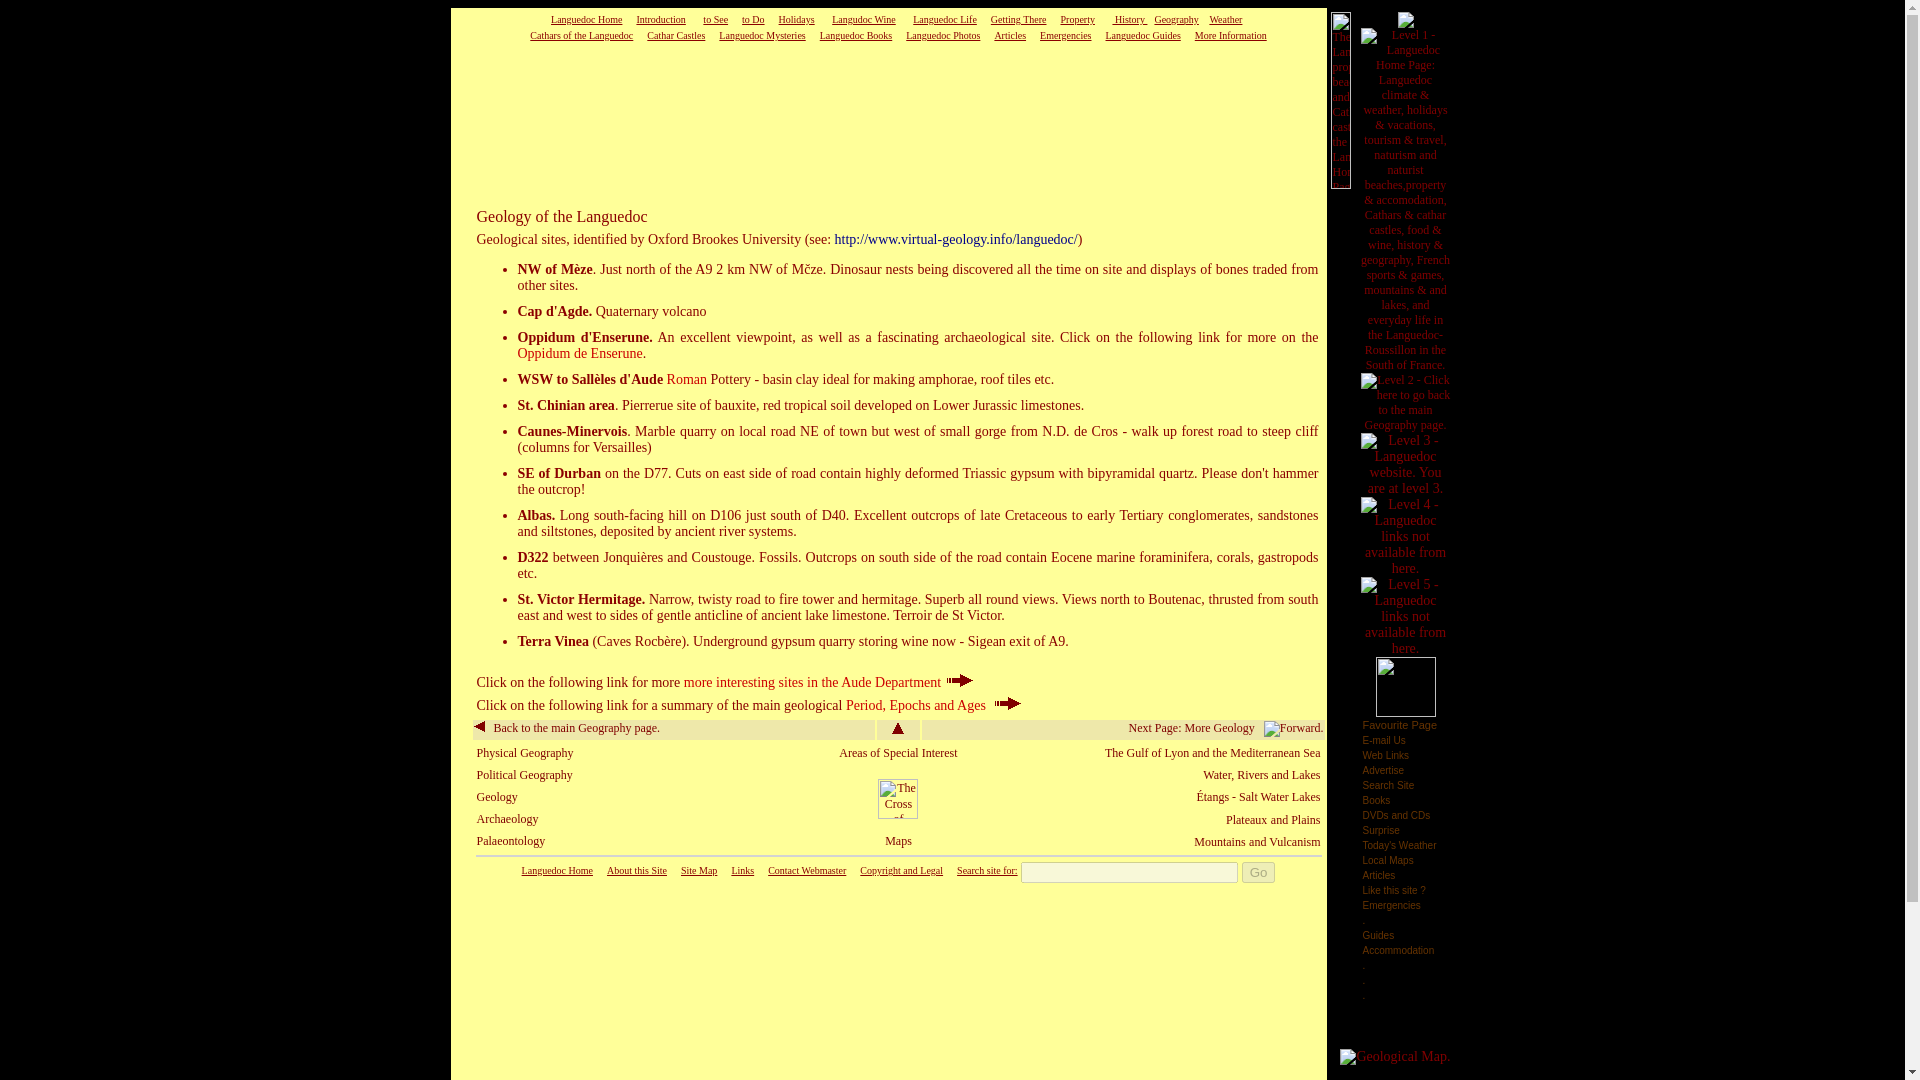 Image resolution: width=1920 pixels, height=1080 pixels. What do you see at coordinates (1230, 36) in the screenshot?
I see `More Information` at bounding box center [1230, 36].